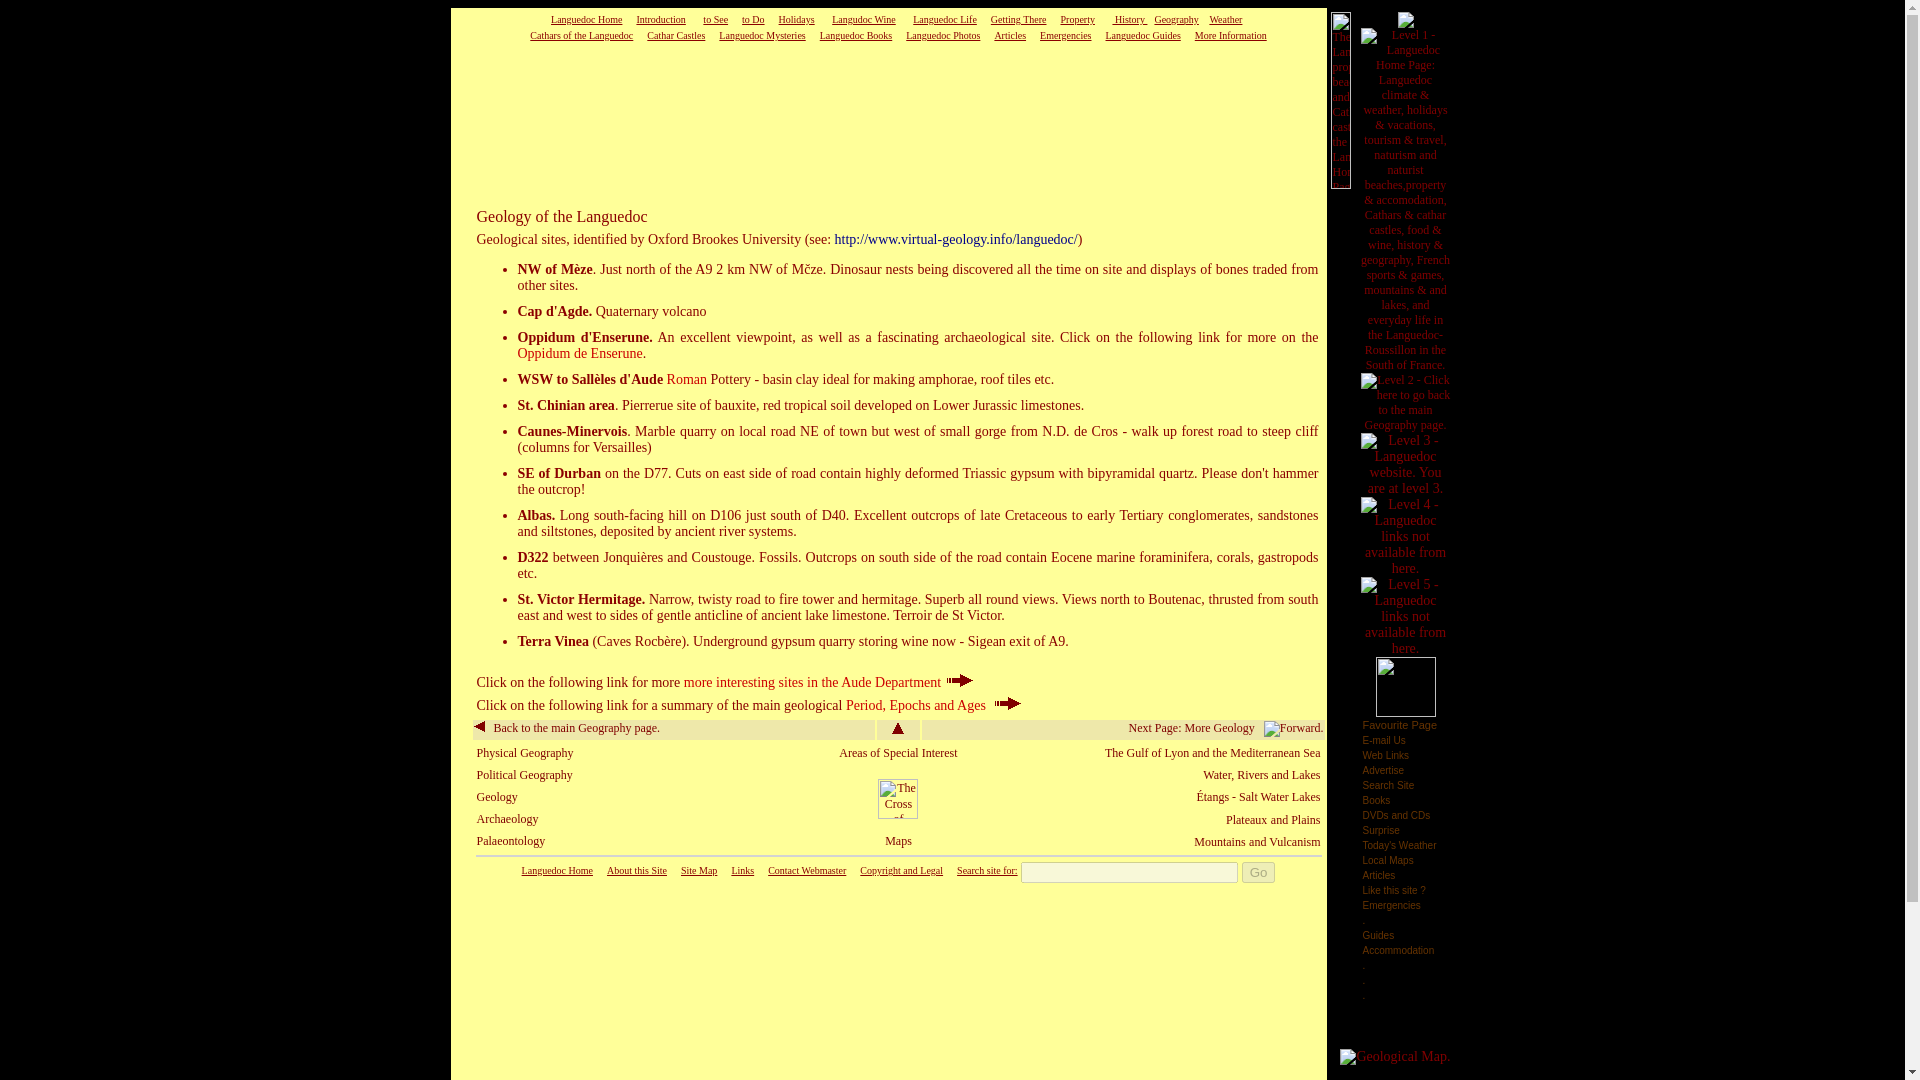 Image resolution: width=1920 pixels, height=1080 pixels. What do you see at coordinates (1230, 36) in the screenshot?
I see `More Information` at bounding box center [1230, 36].